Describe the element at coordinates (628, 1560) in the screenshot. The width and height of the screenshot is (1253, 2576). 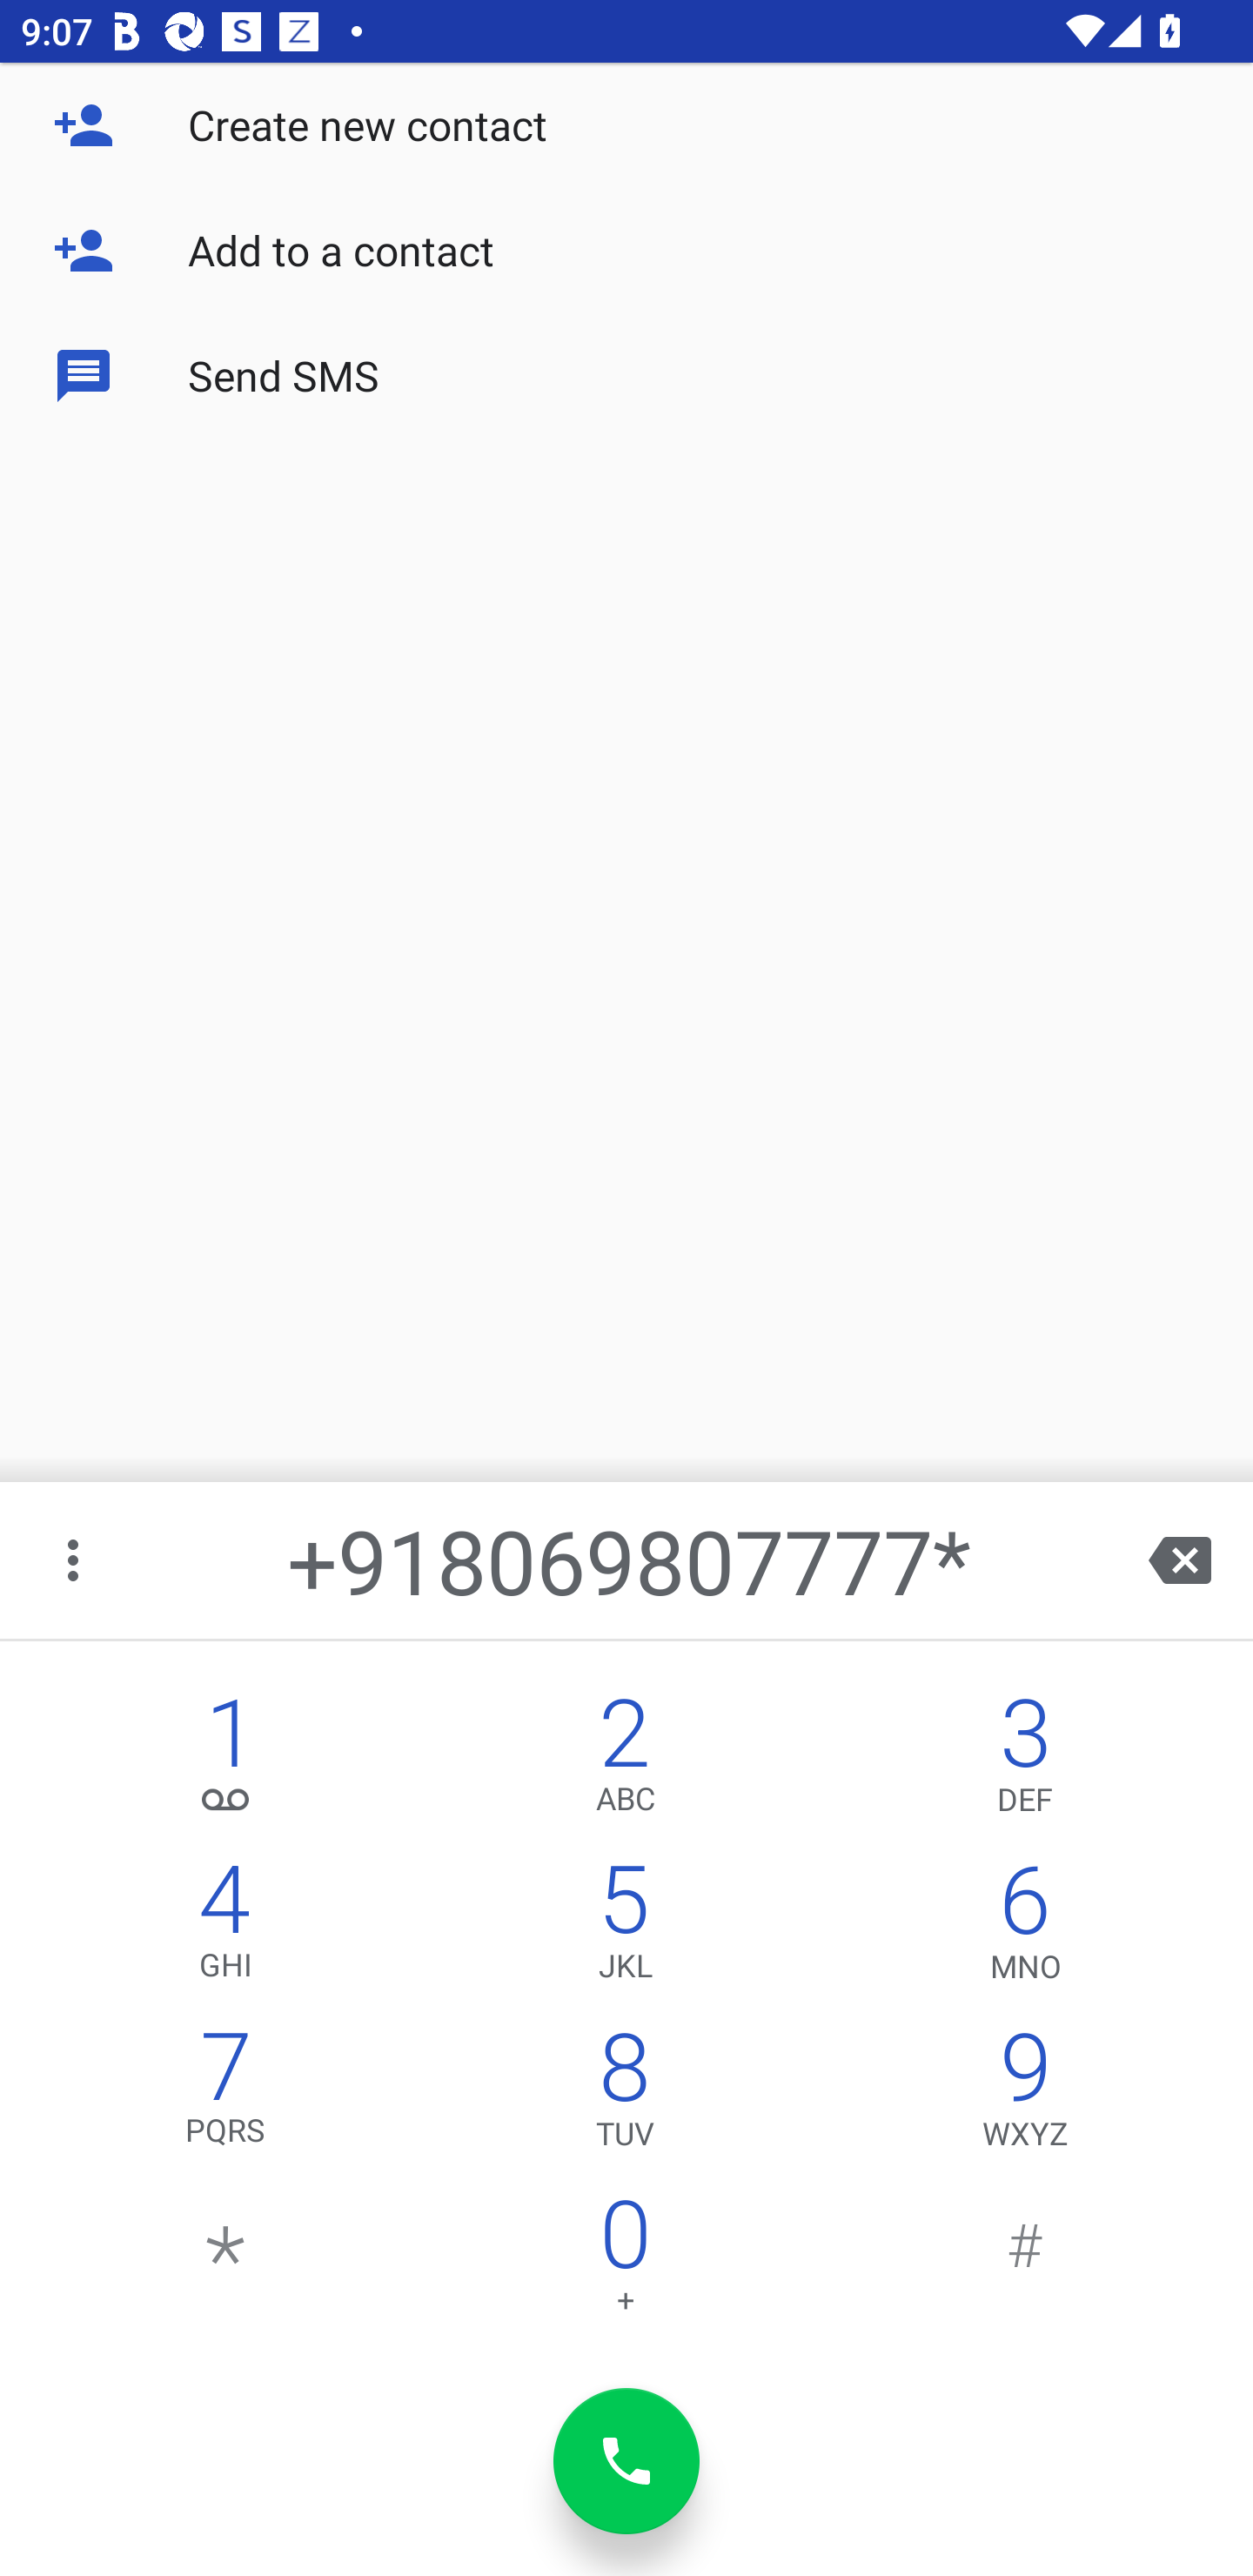
I see `+918069807777*` at that location.